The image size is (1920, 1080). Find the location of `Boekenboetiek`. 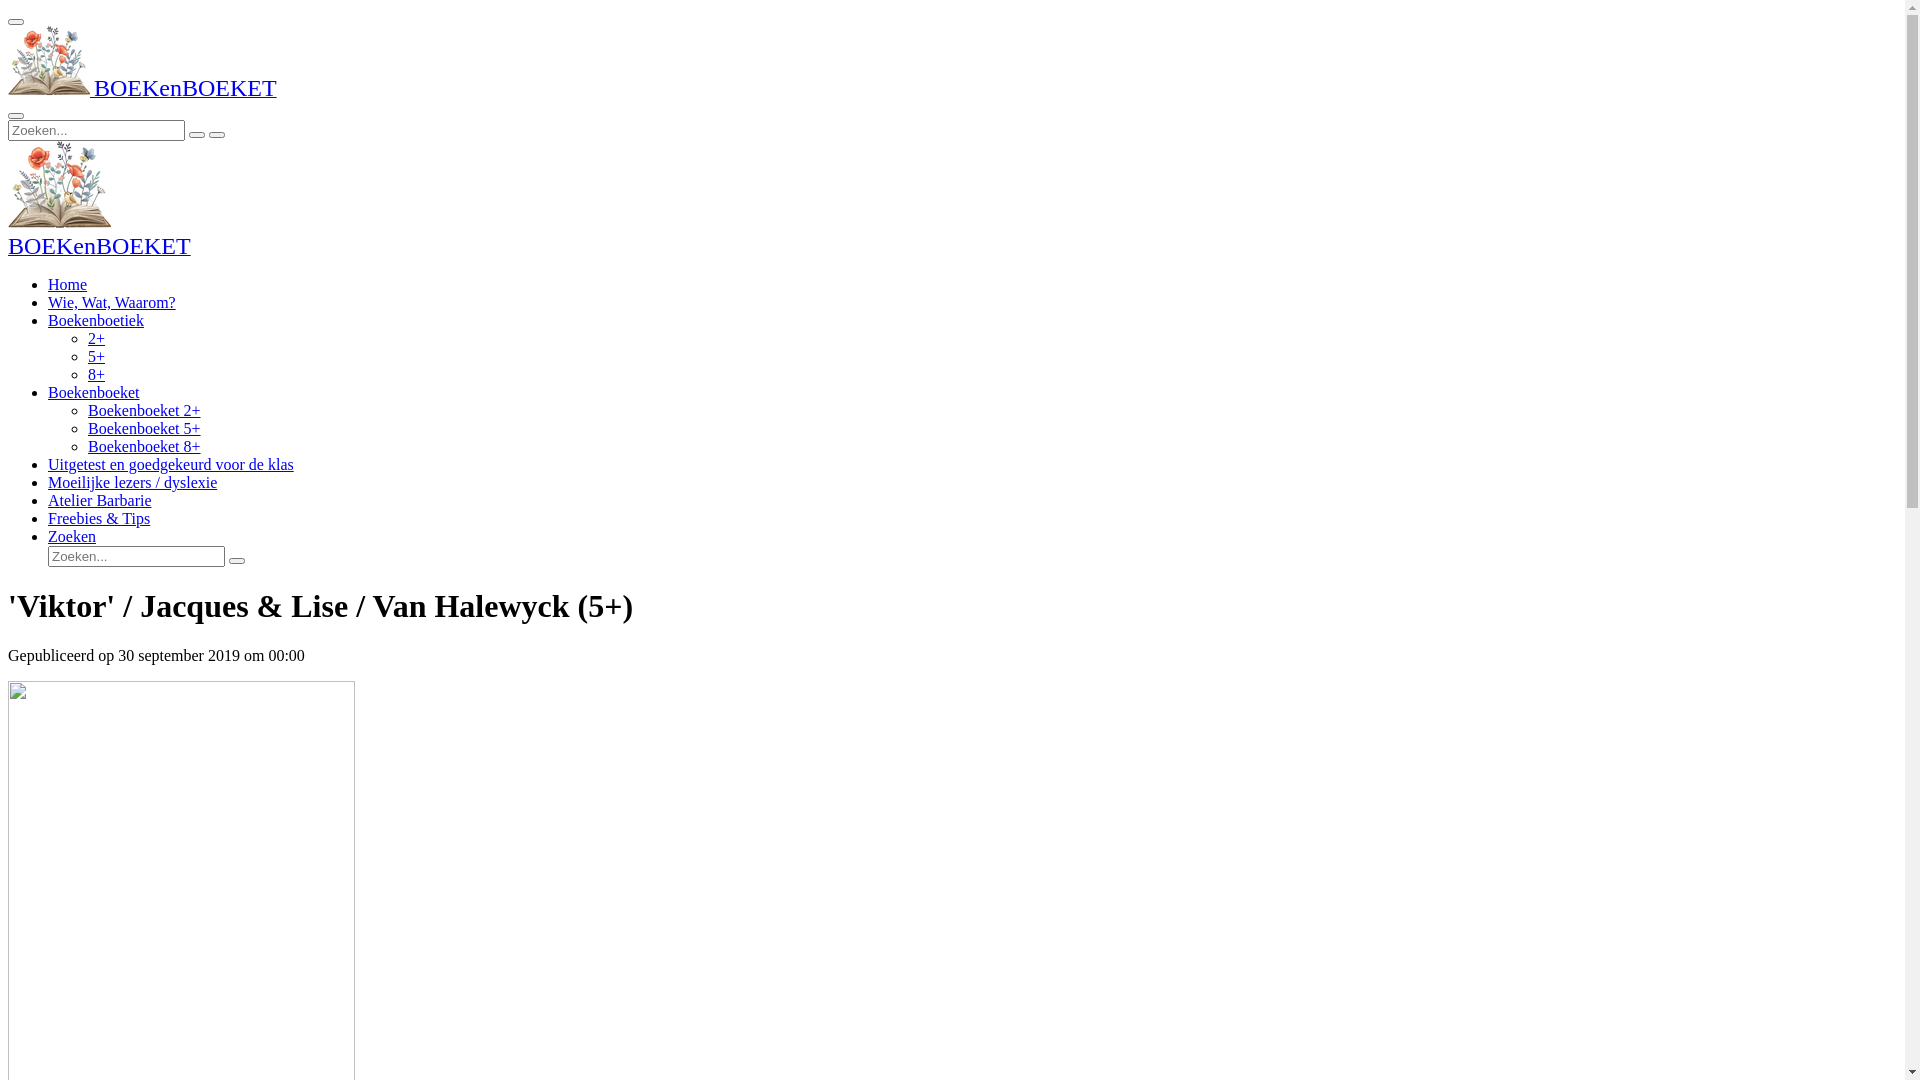

Boekenboetiek is located at coordinates (96, 320).